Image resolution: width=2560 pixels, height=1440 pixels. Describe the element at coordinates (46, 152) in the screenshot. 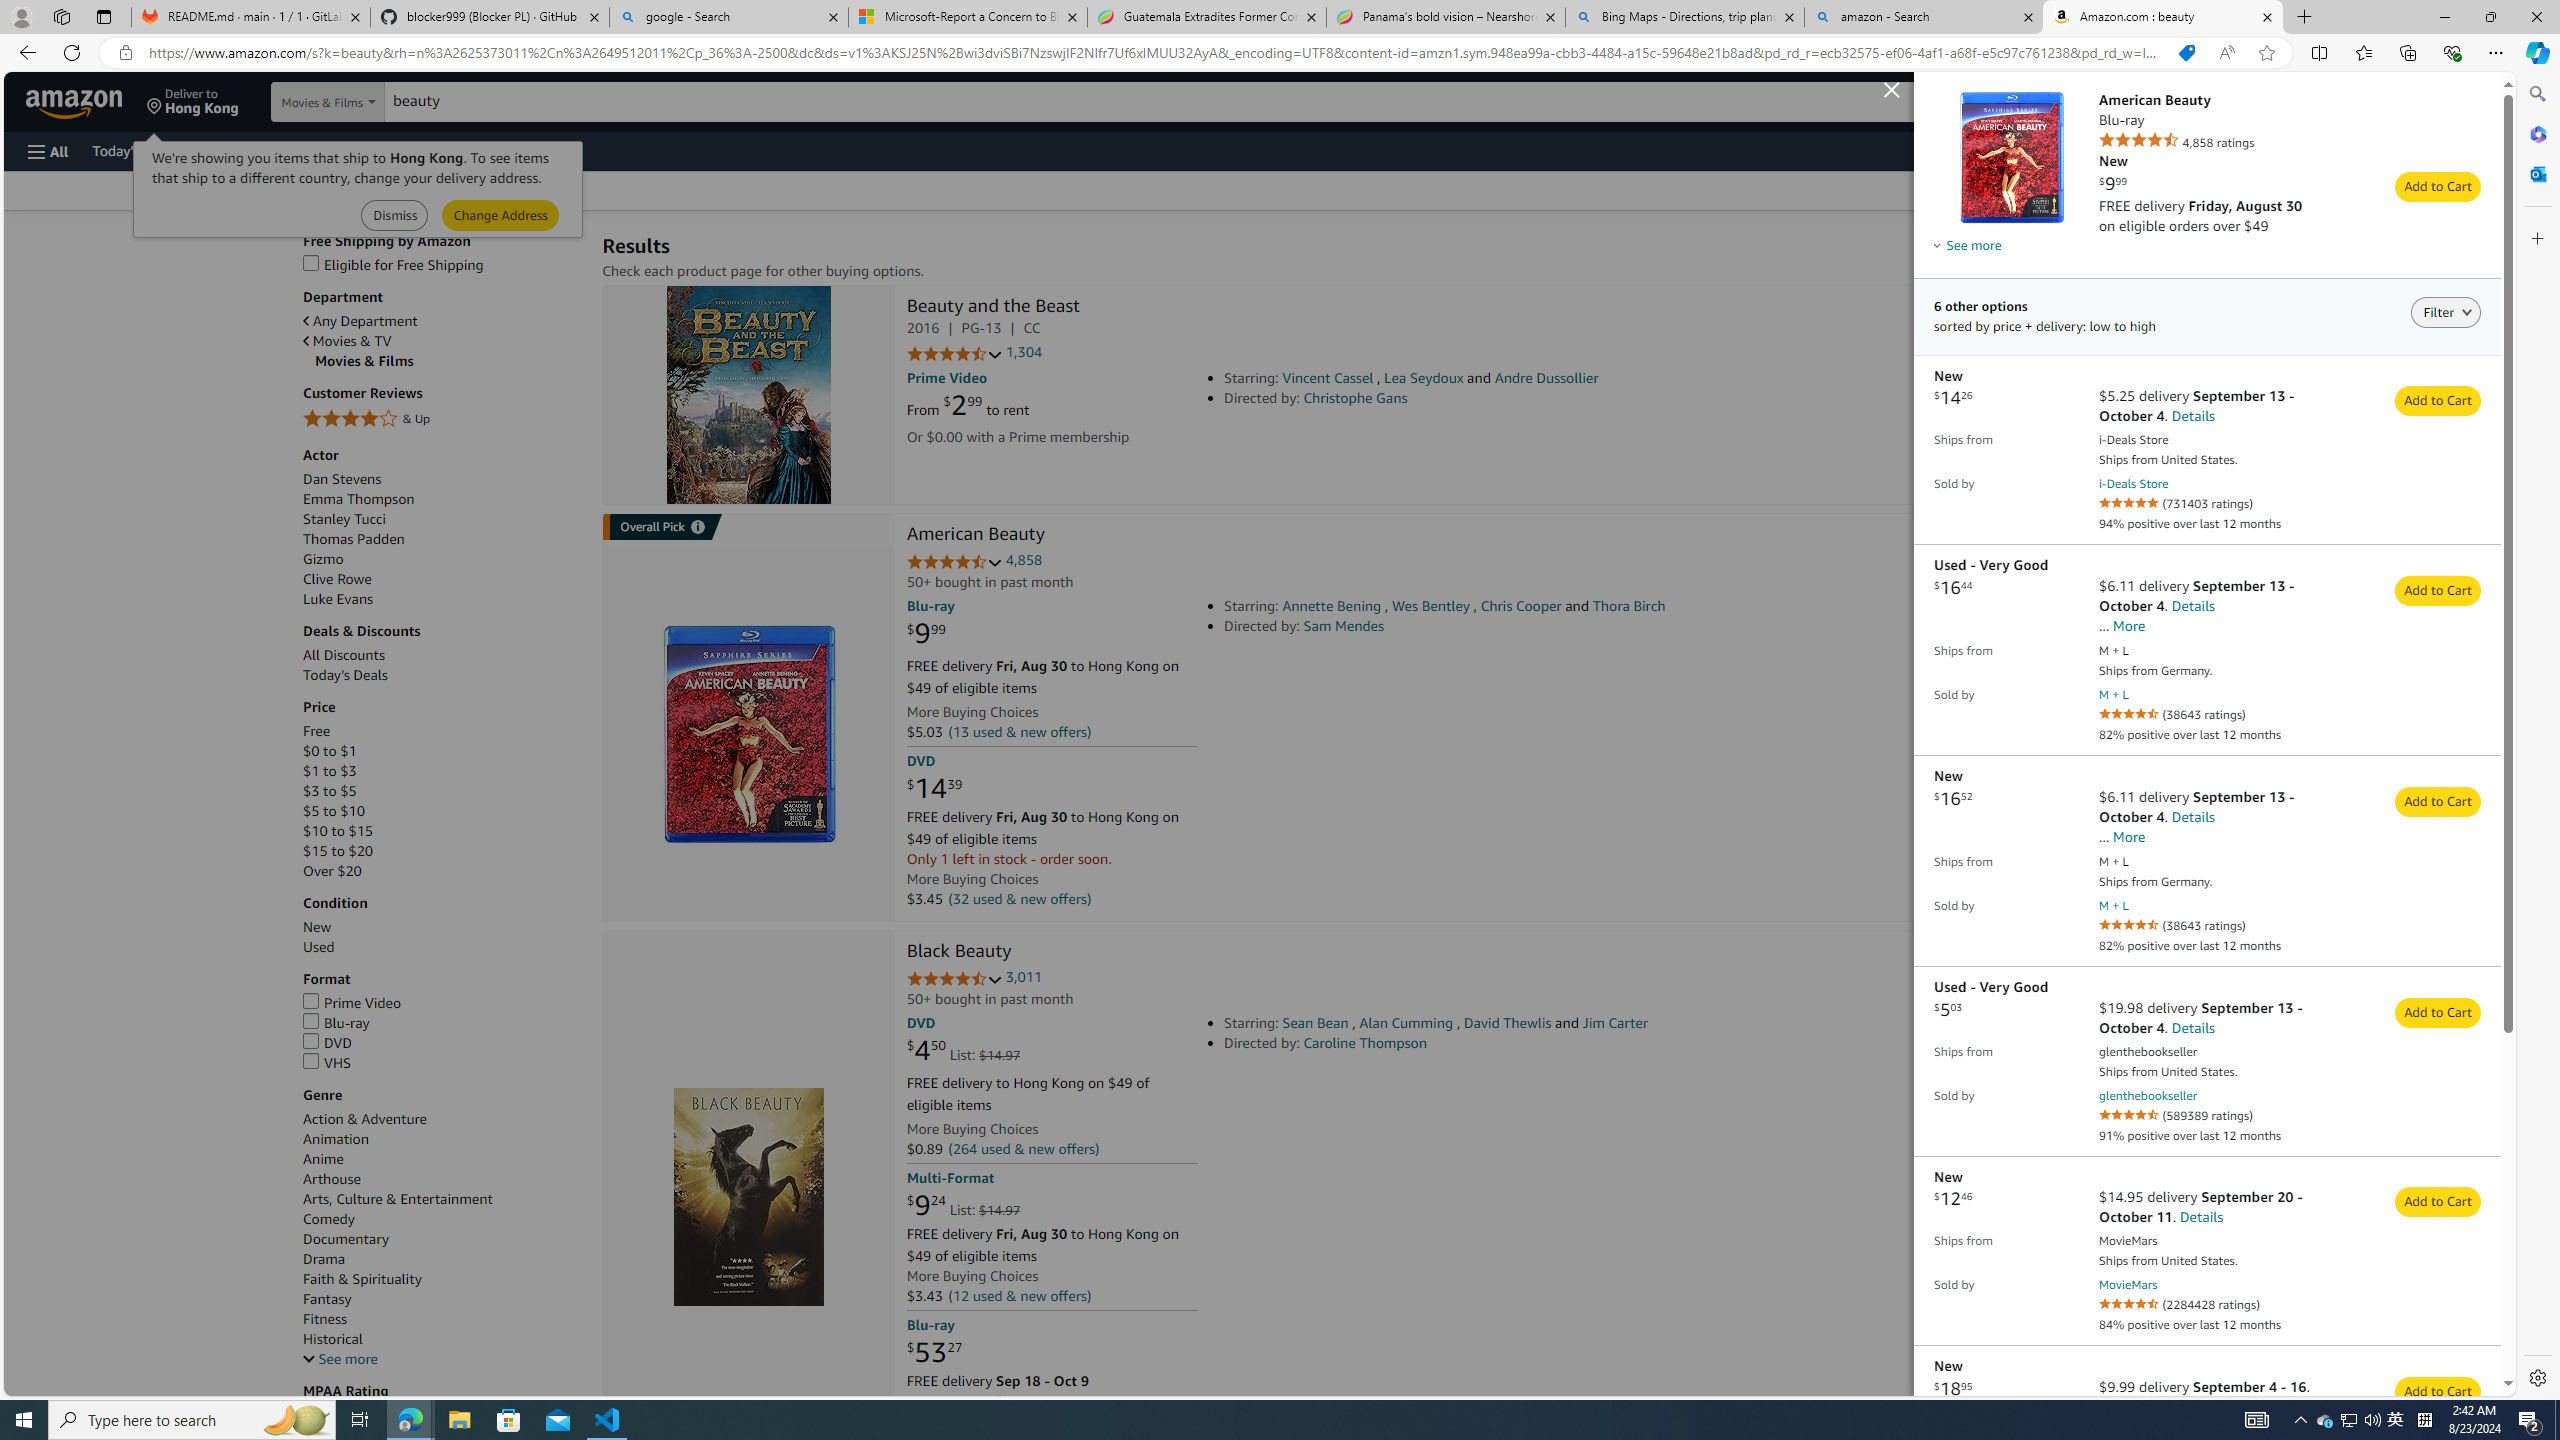

I see `Open Menu` at that location.